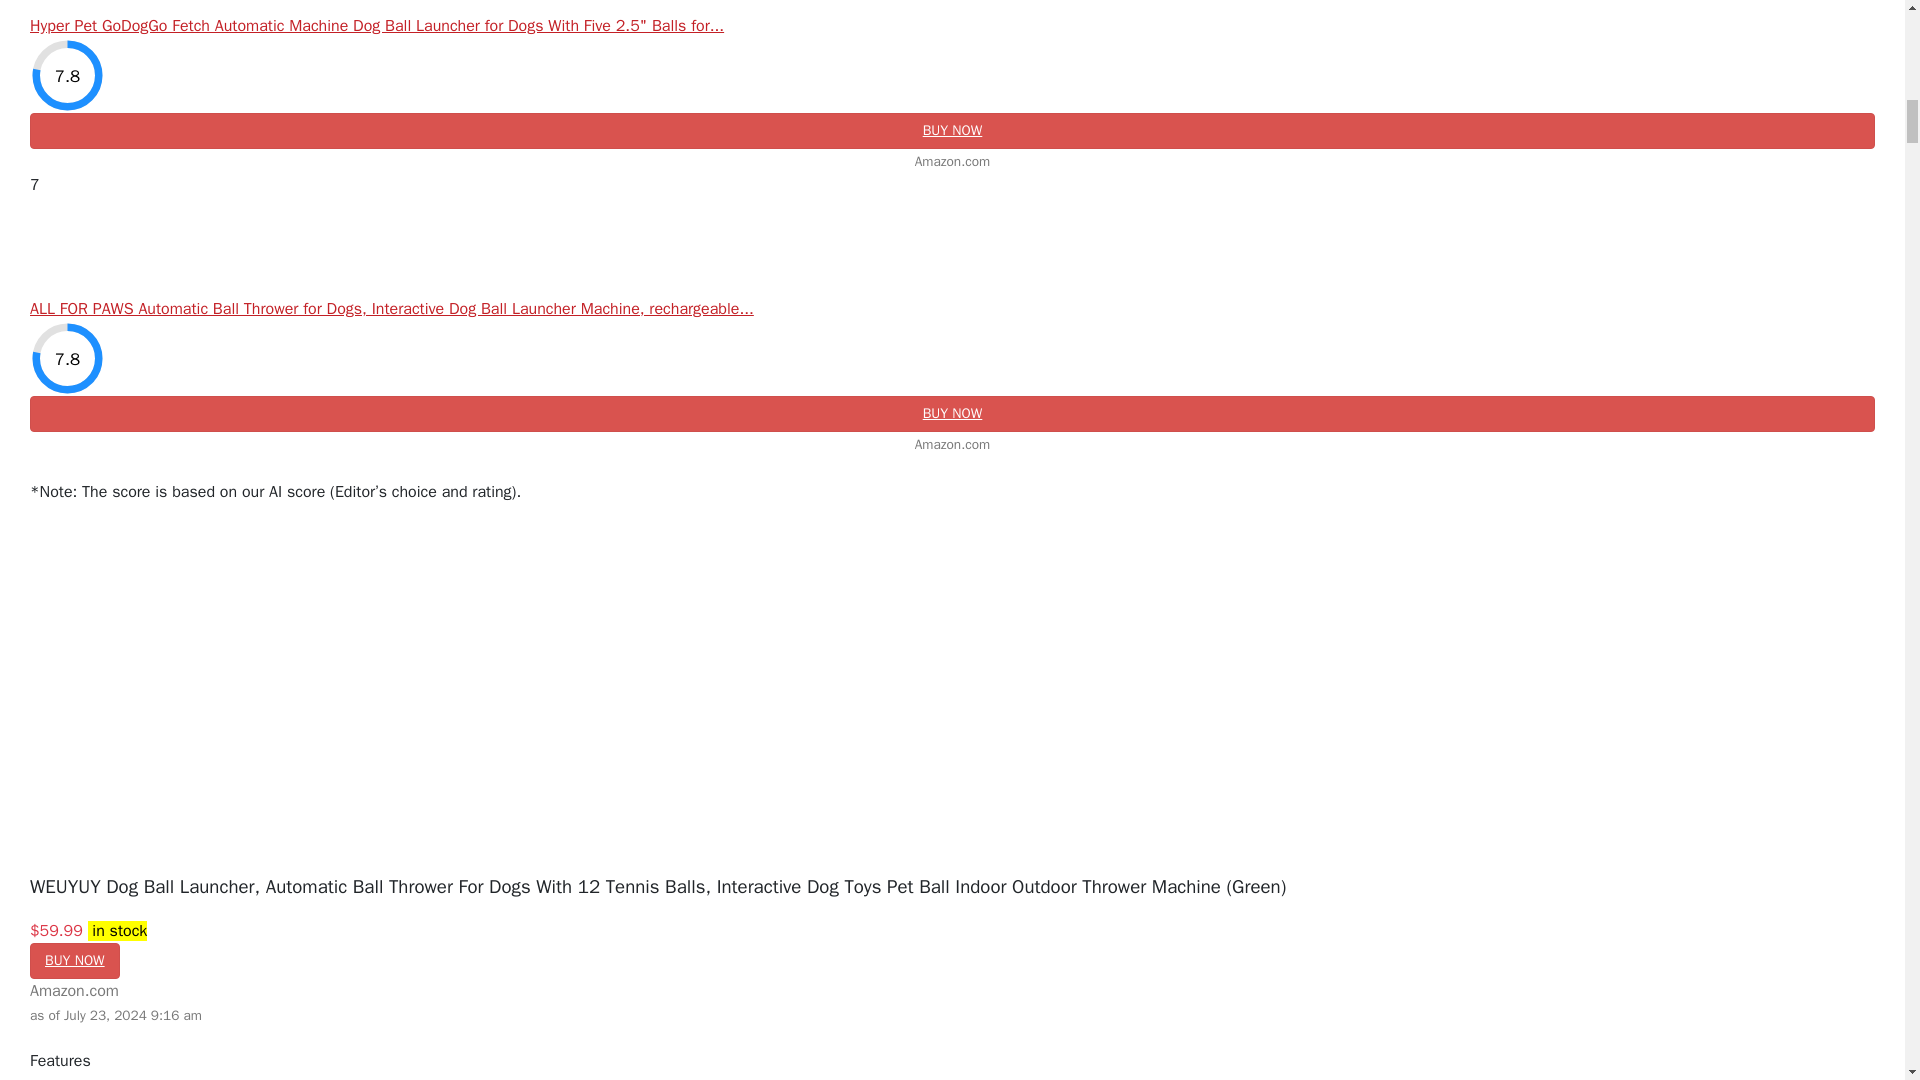  Describe the element at coordinates (68, 358) in the screenshot. I see `7.8` at that location.